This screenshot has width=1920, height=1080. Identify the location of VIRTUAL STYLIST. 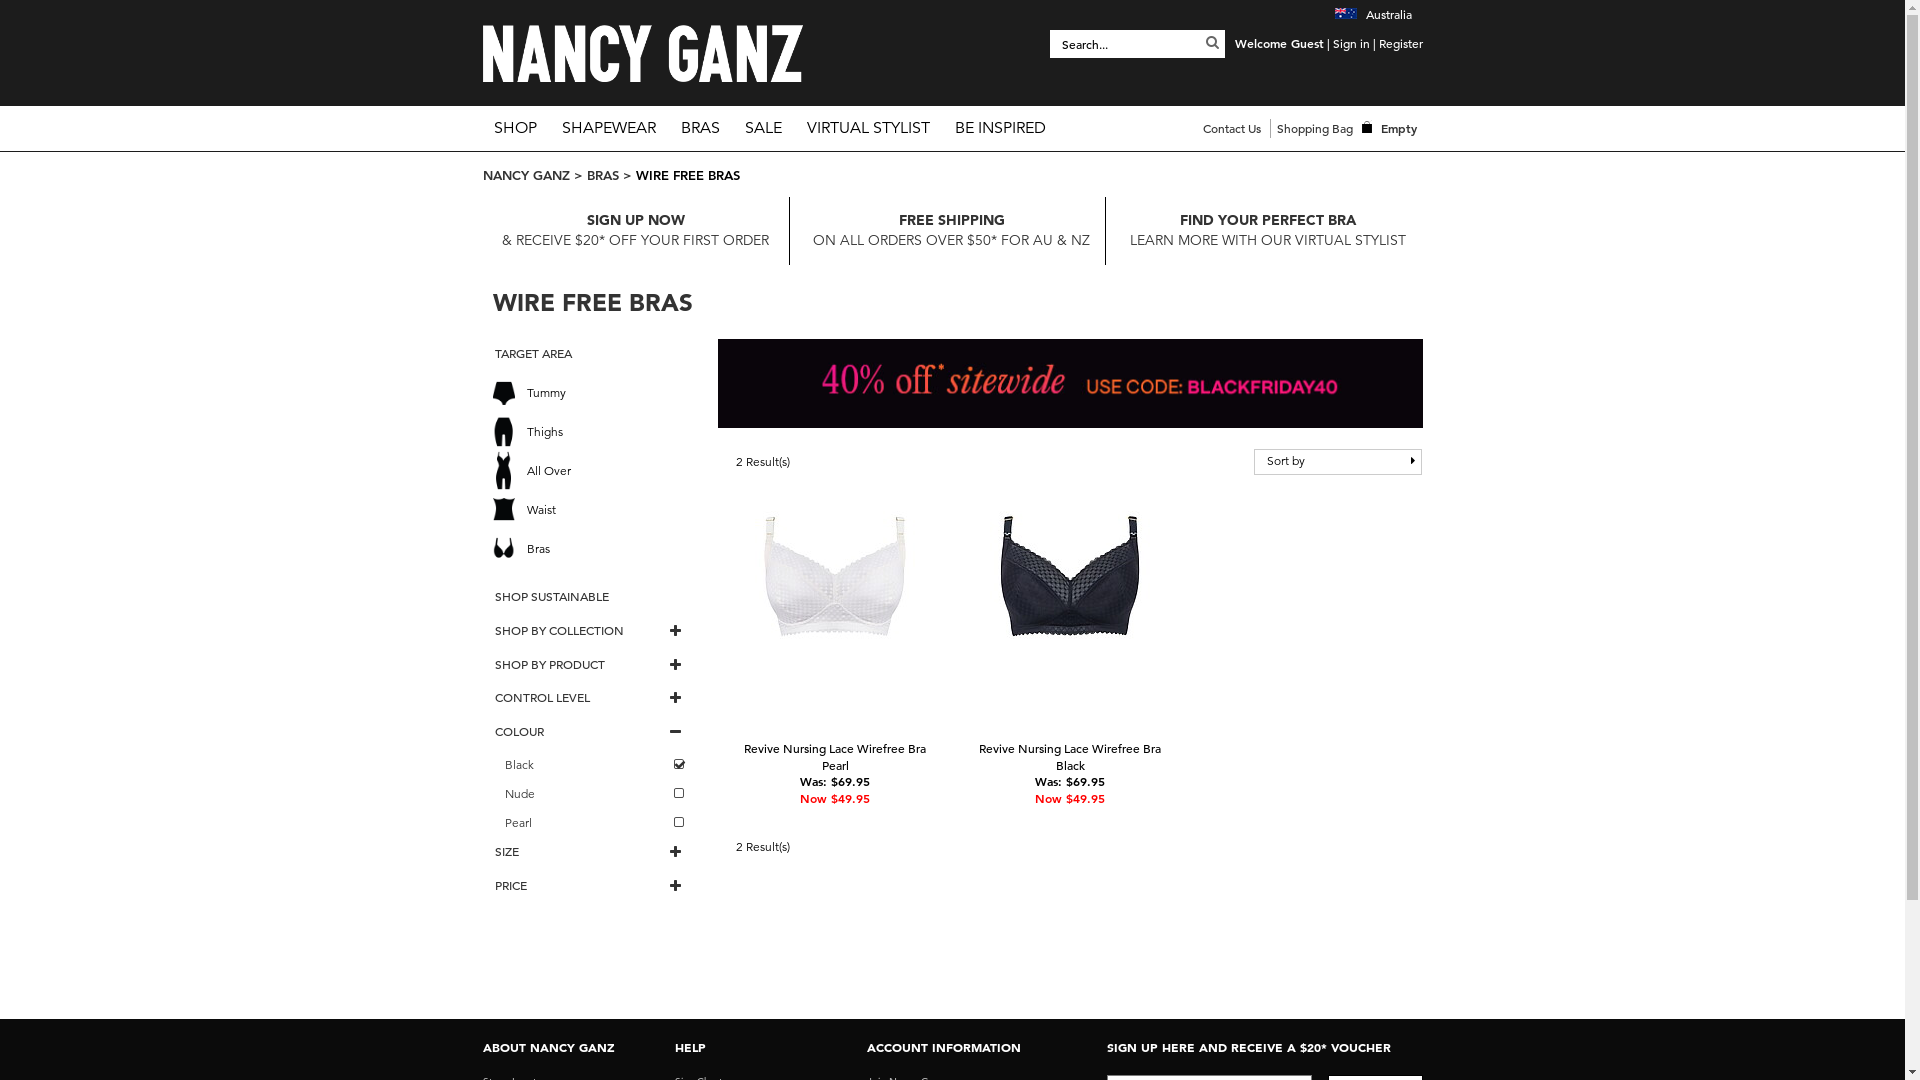
(868, 128).